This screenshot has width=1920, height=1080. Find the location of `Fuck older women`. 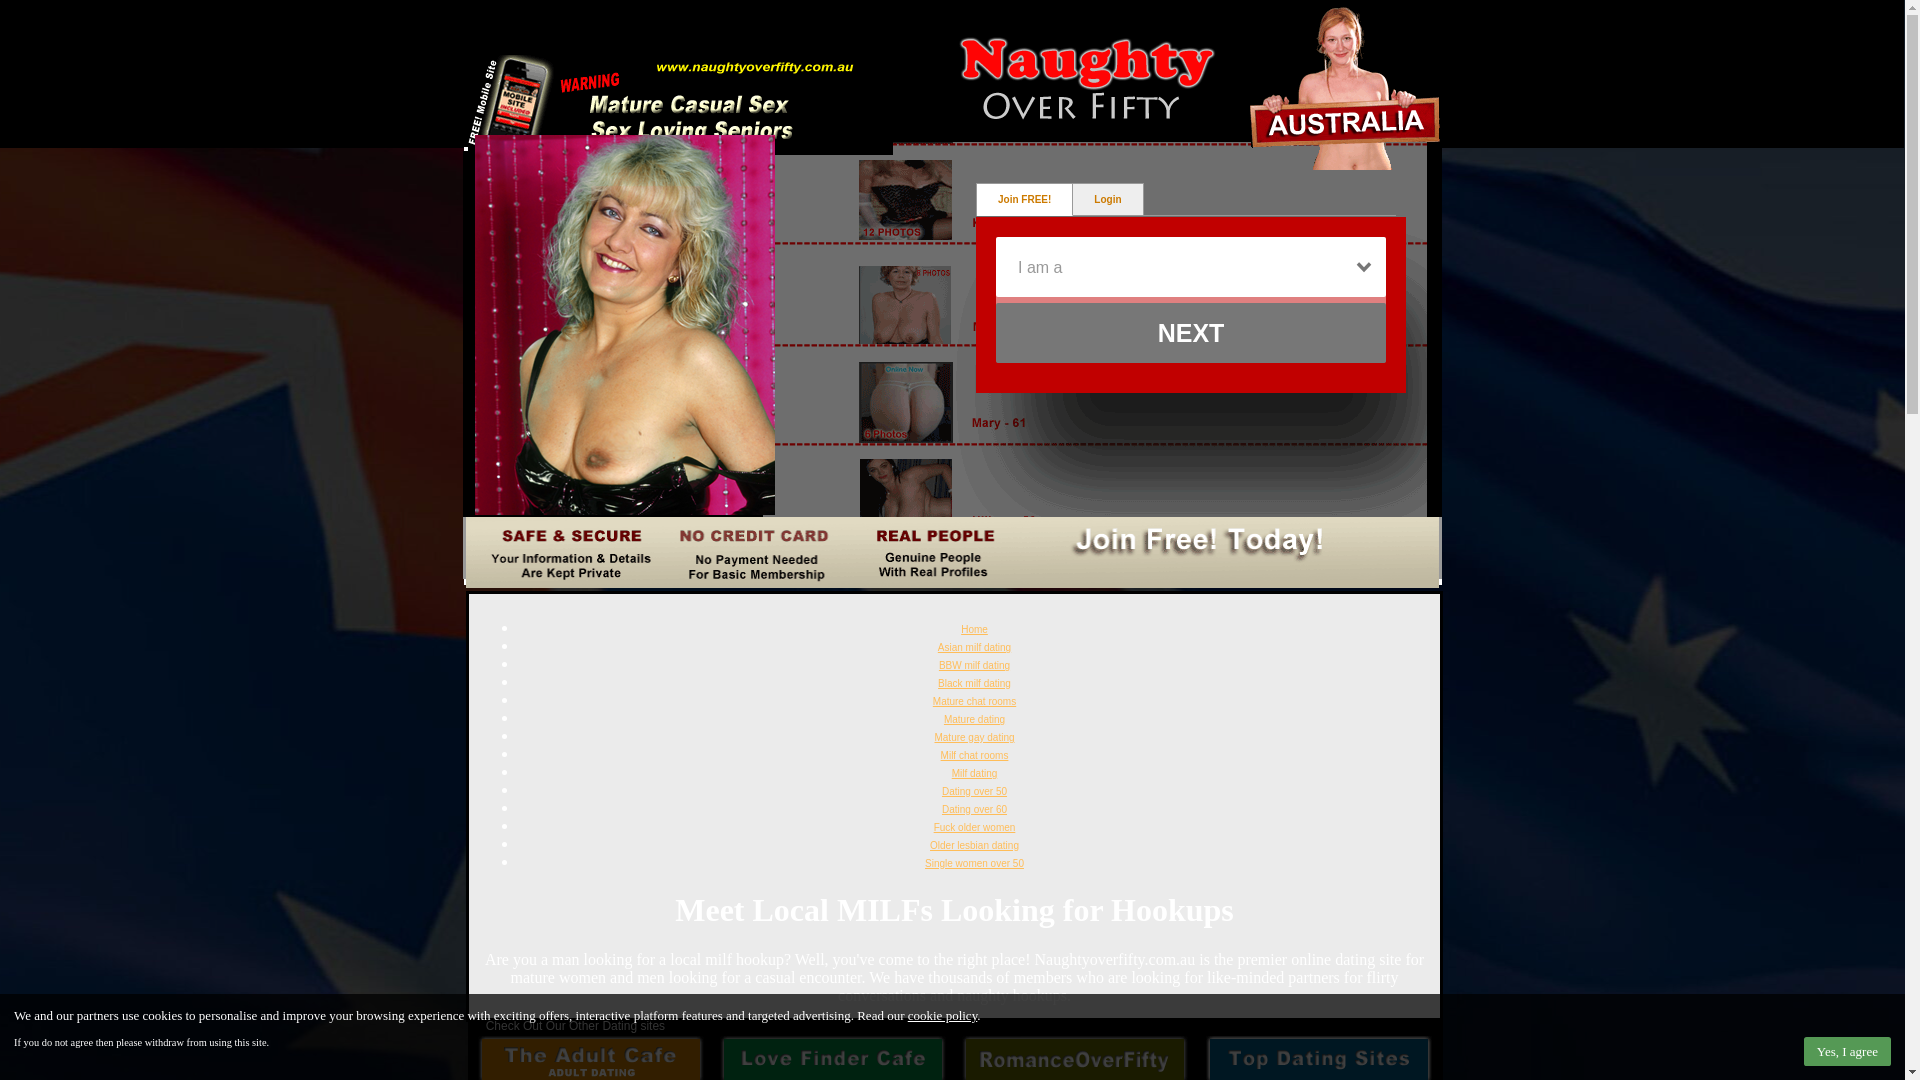

Fuck older women is located at coordinates (975, 828).